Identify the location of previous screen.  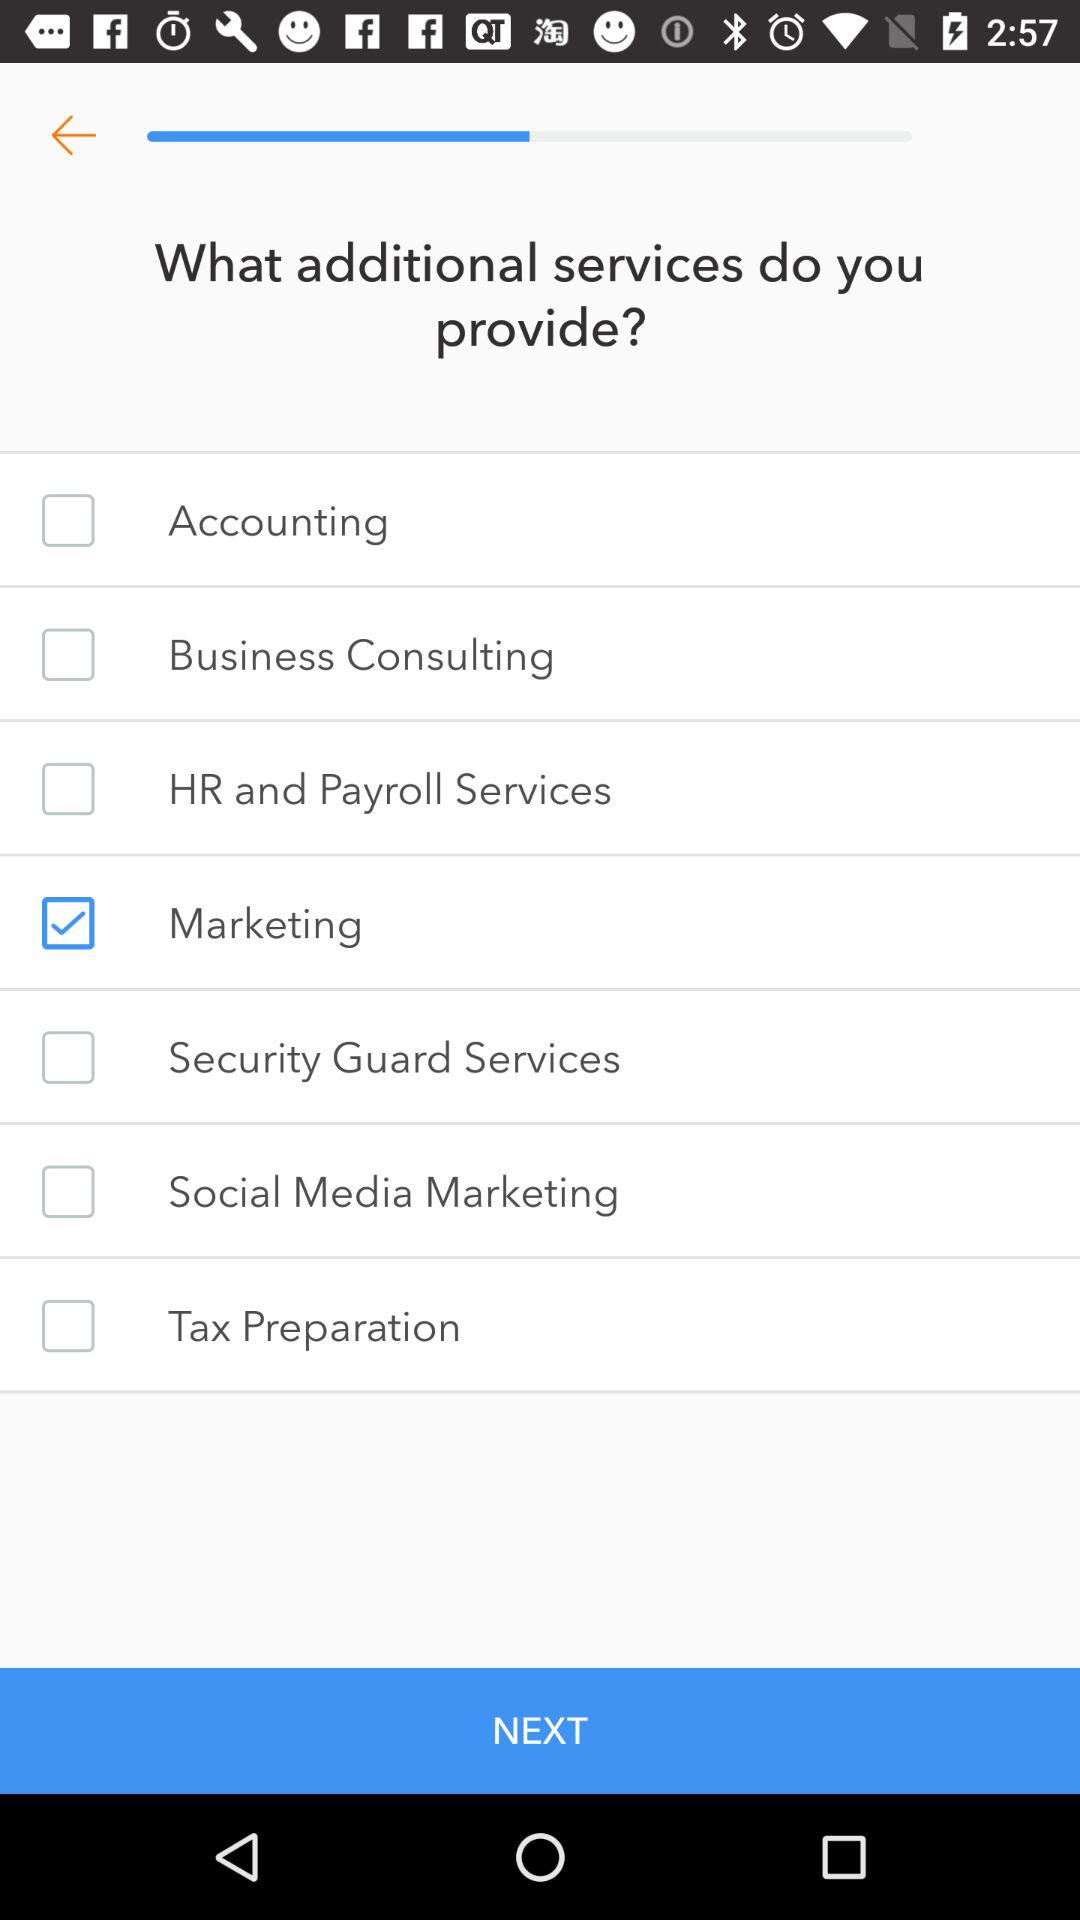
(74, 136).